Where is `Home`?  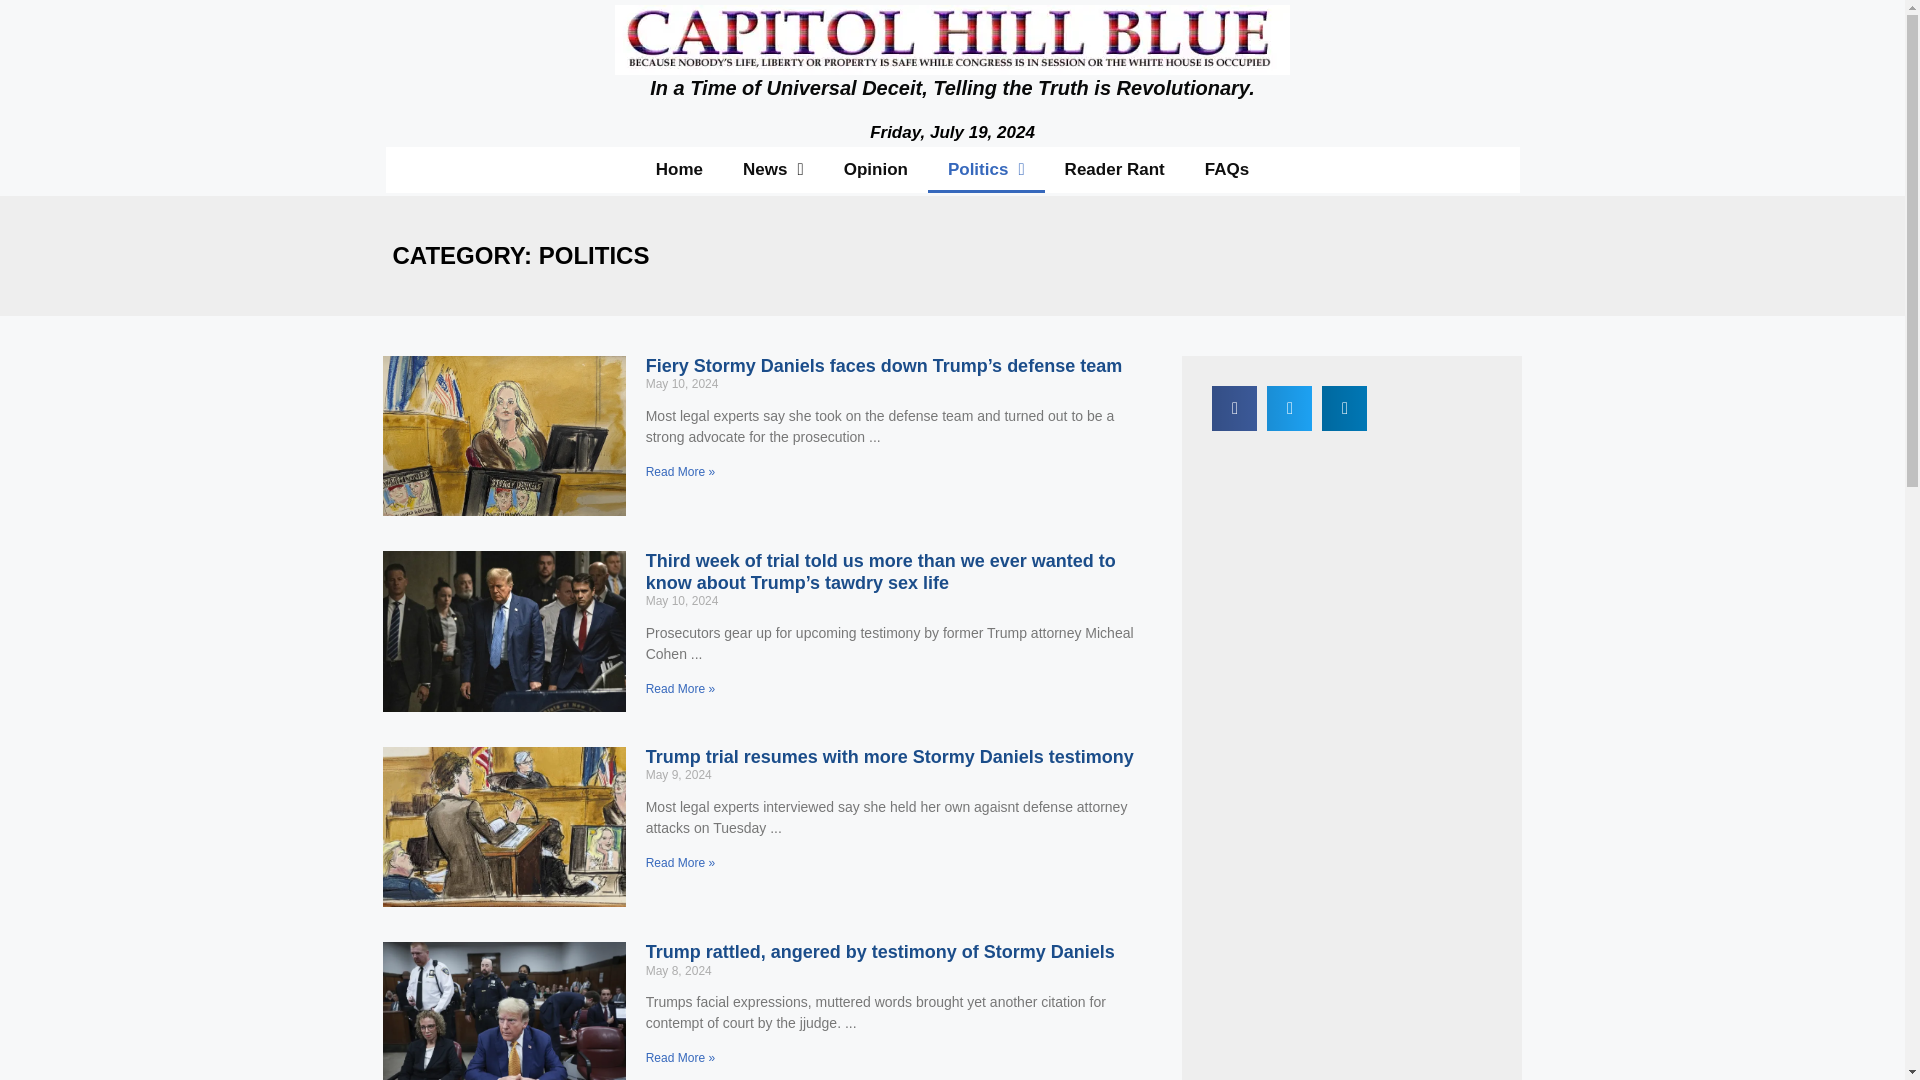 Home is located at coordinates (679, 168).